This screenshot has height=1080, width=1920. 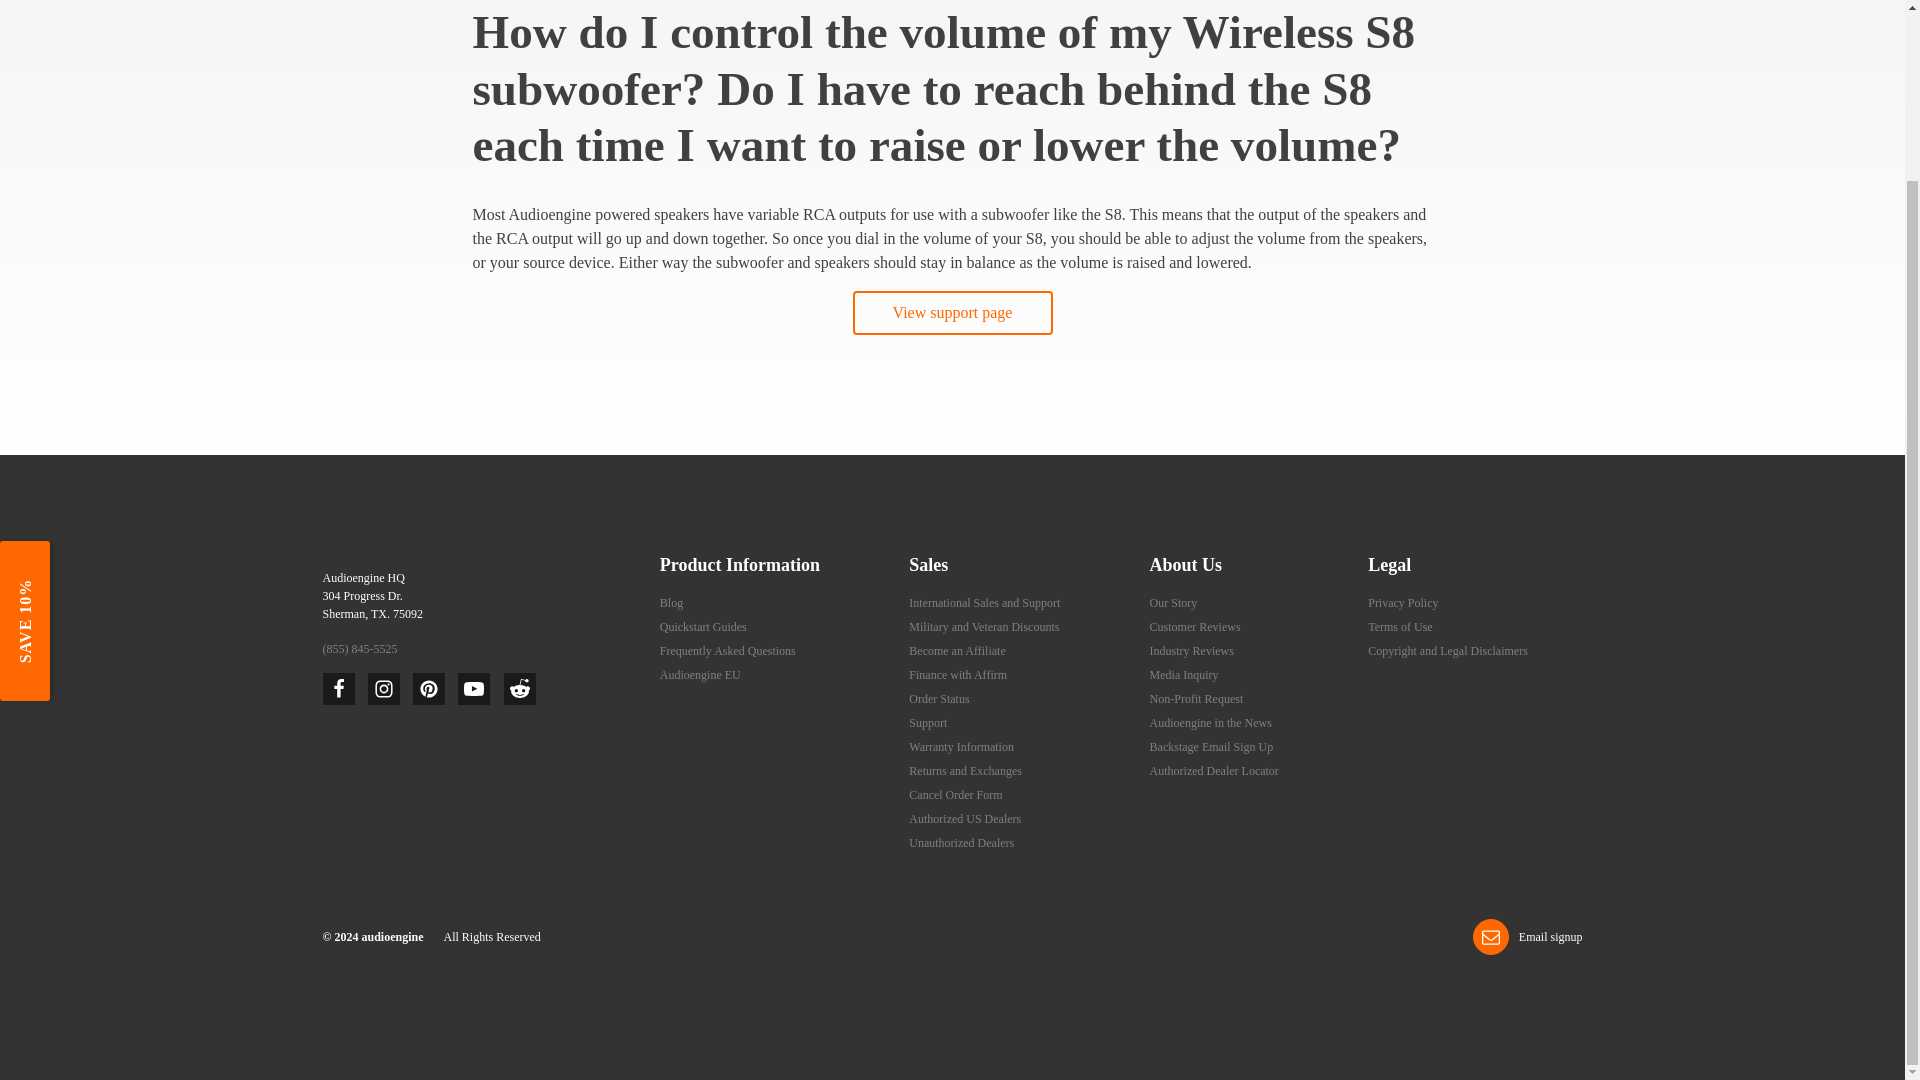 What do you see at coordinates (428, 688) in the screenshot?
I see `Visit us on Pinterest` at bounding box center [428, 688].